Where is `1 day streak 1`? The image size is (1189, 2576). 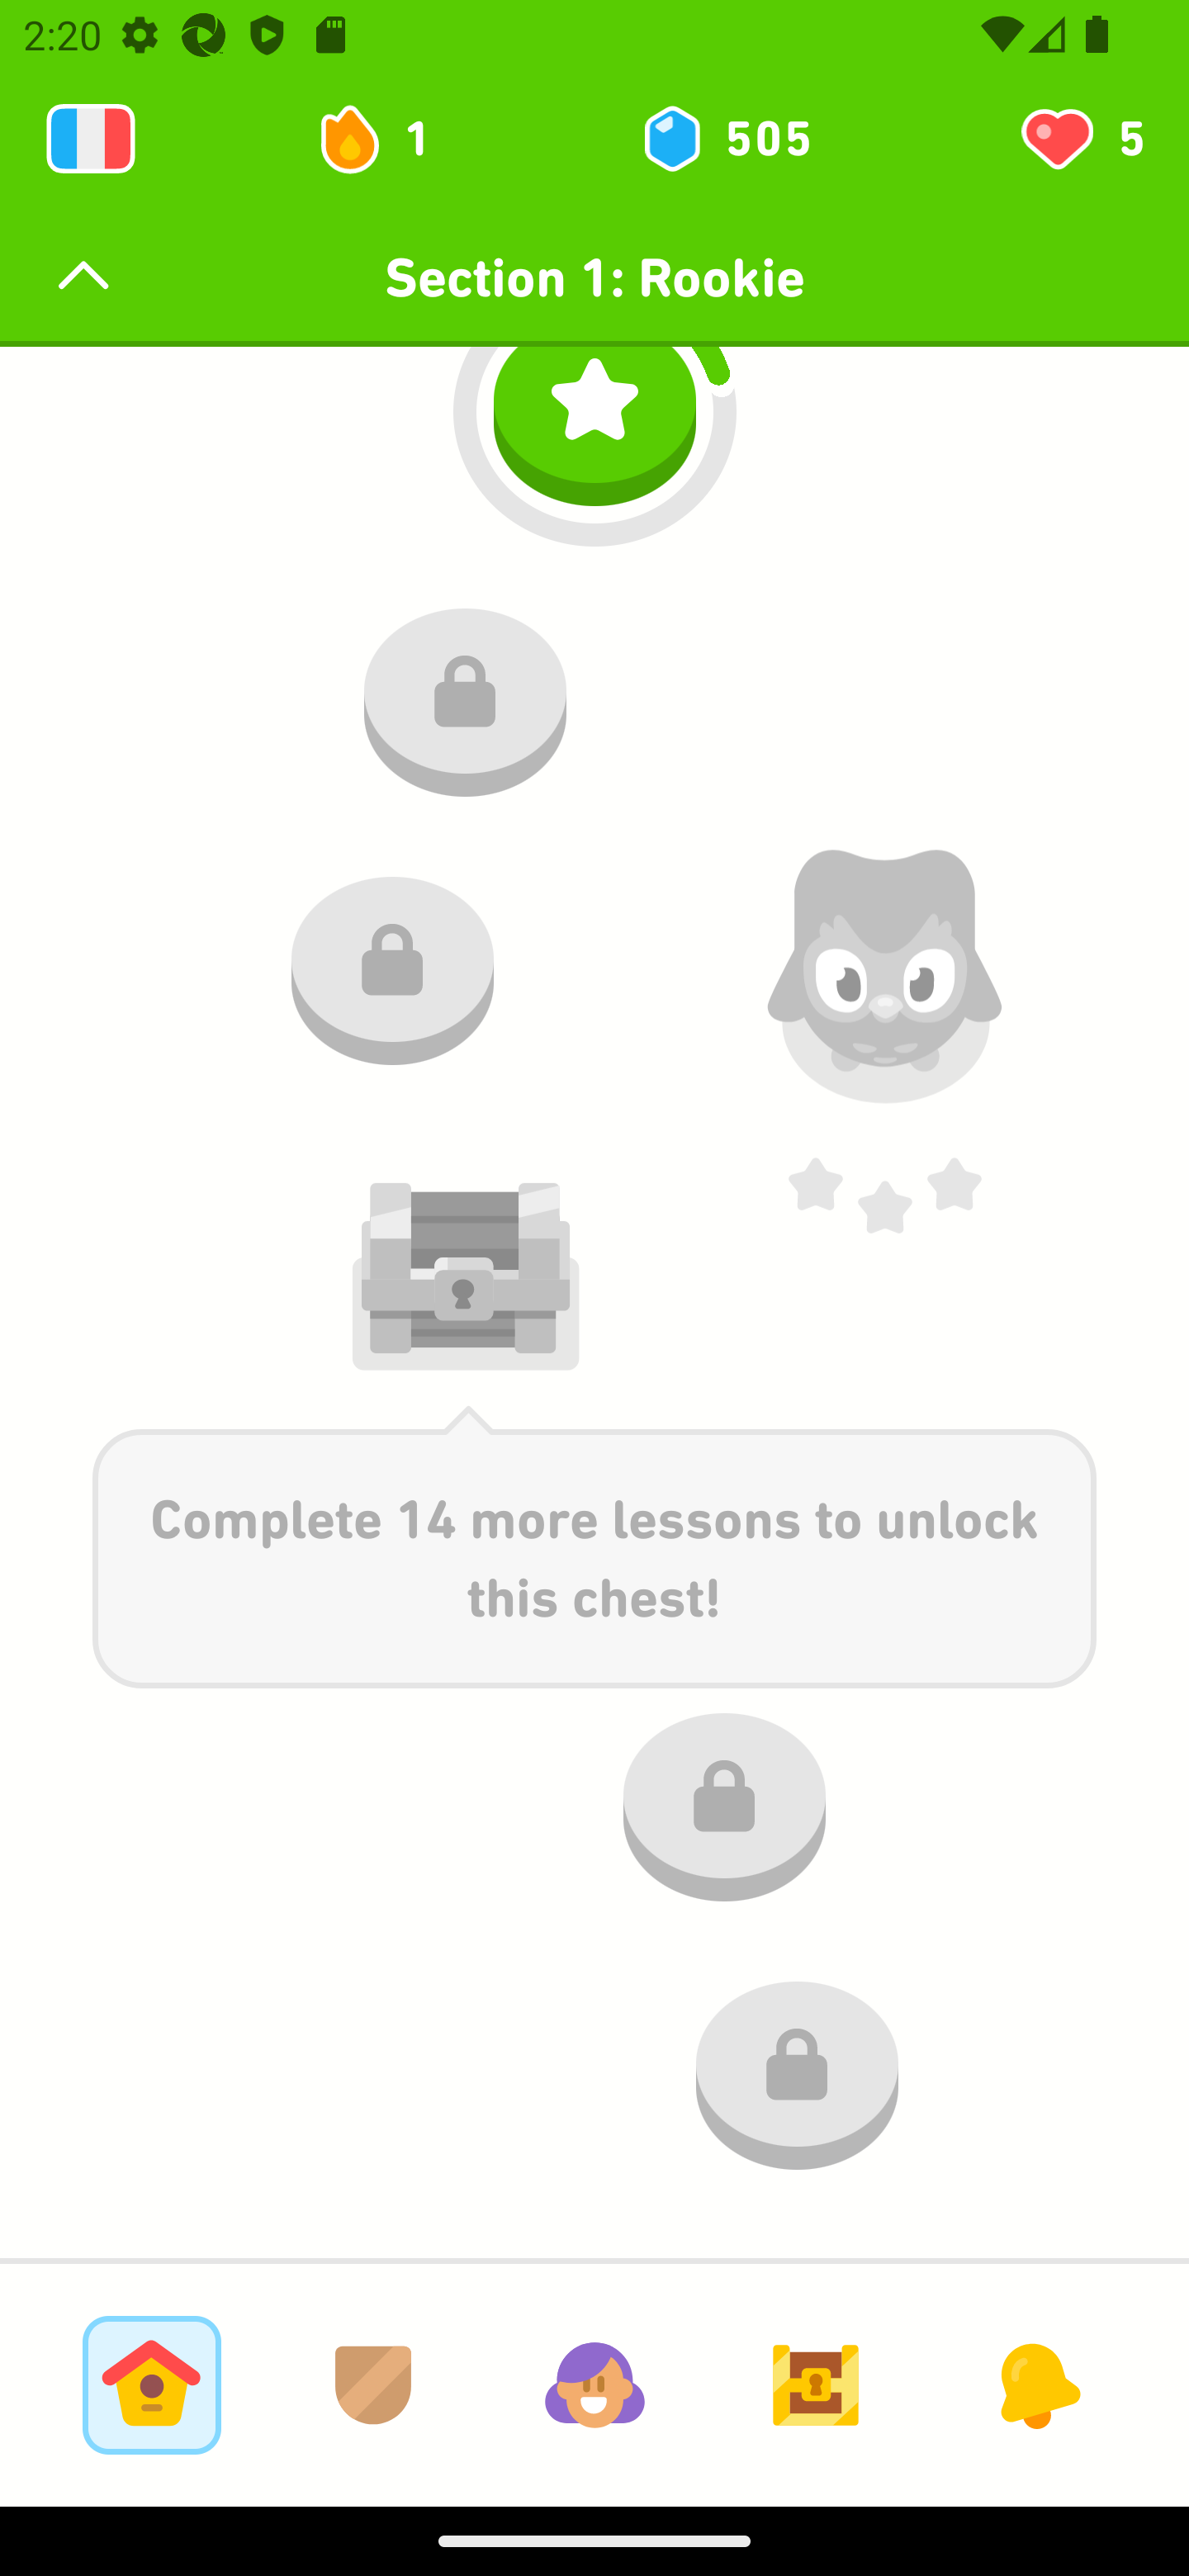
1 day streak 1 is located at coordinates (388, 139).